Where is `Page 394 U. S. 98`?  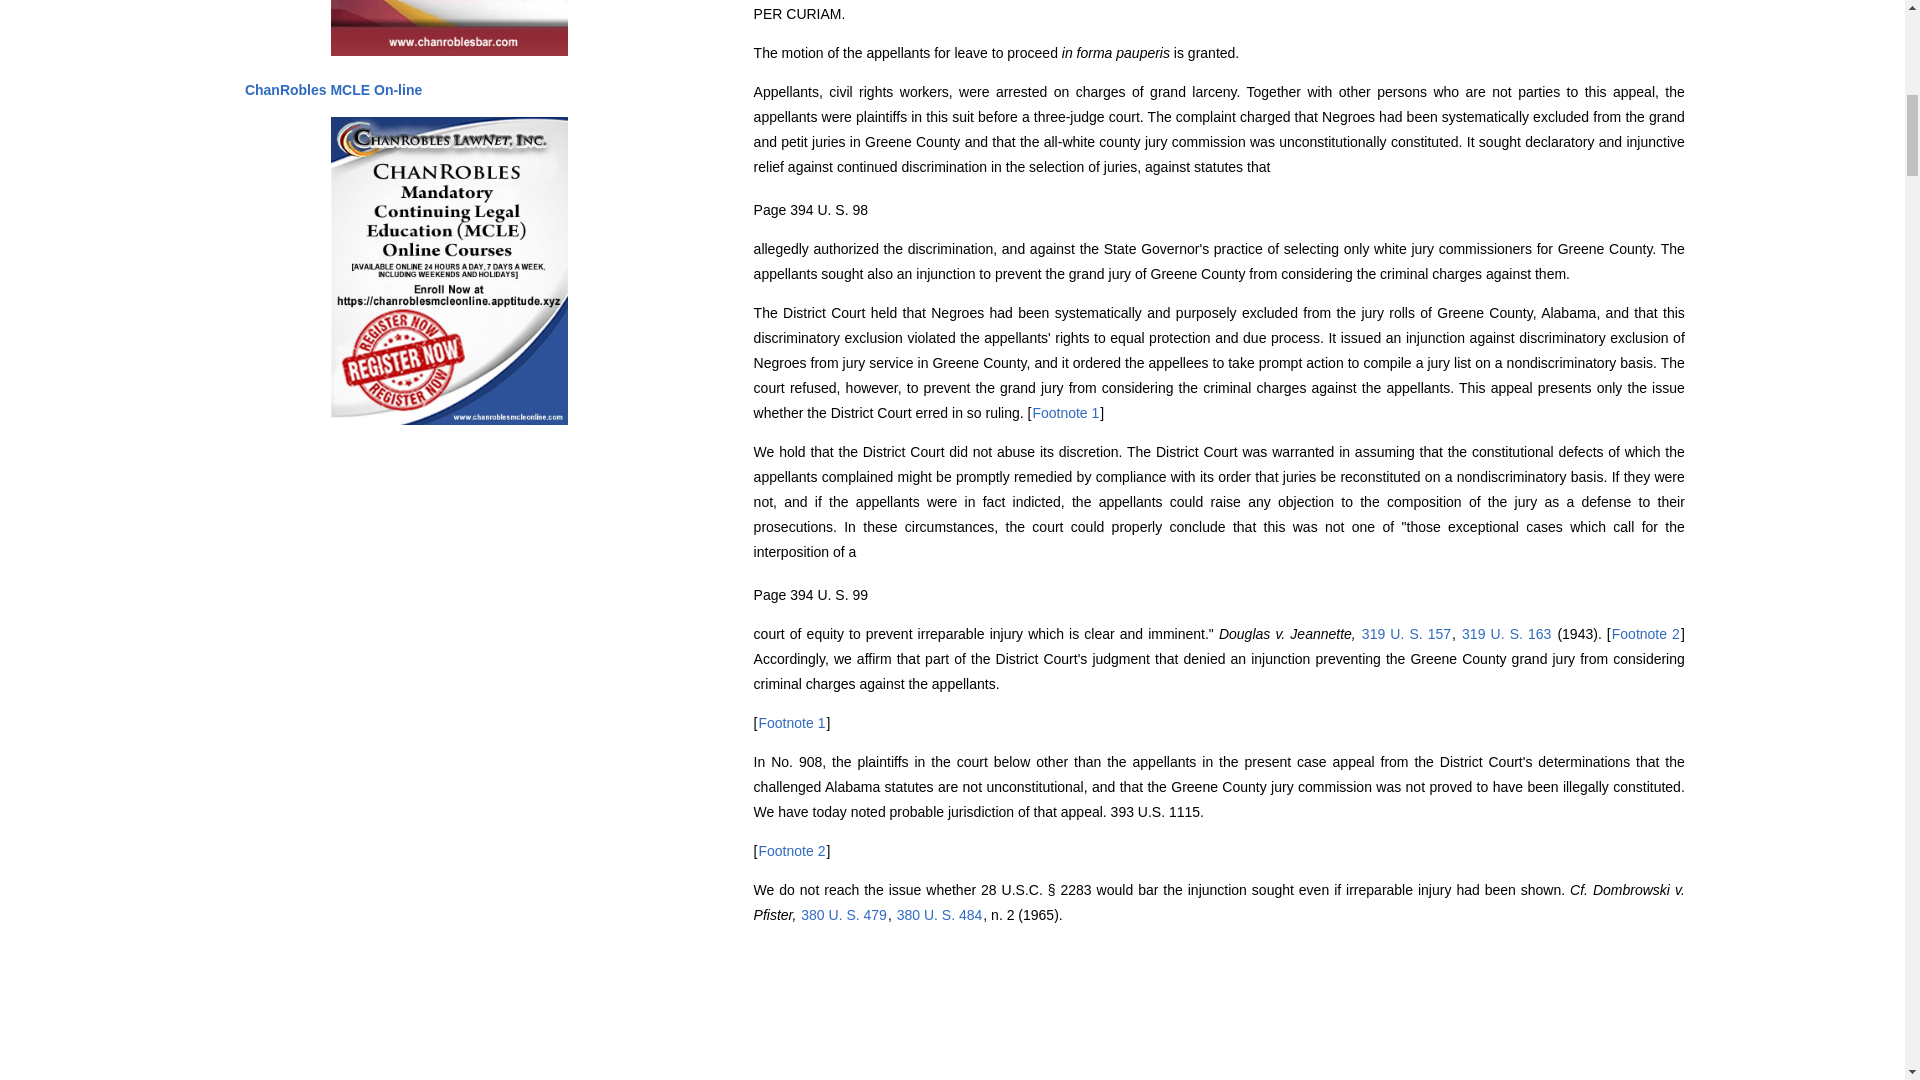
Page 394 U. S. 98 is located at coordinates (810, 210).